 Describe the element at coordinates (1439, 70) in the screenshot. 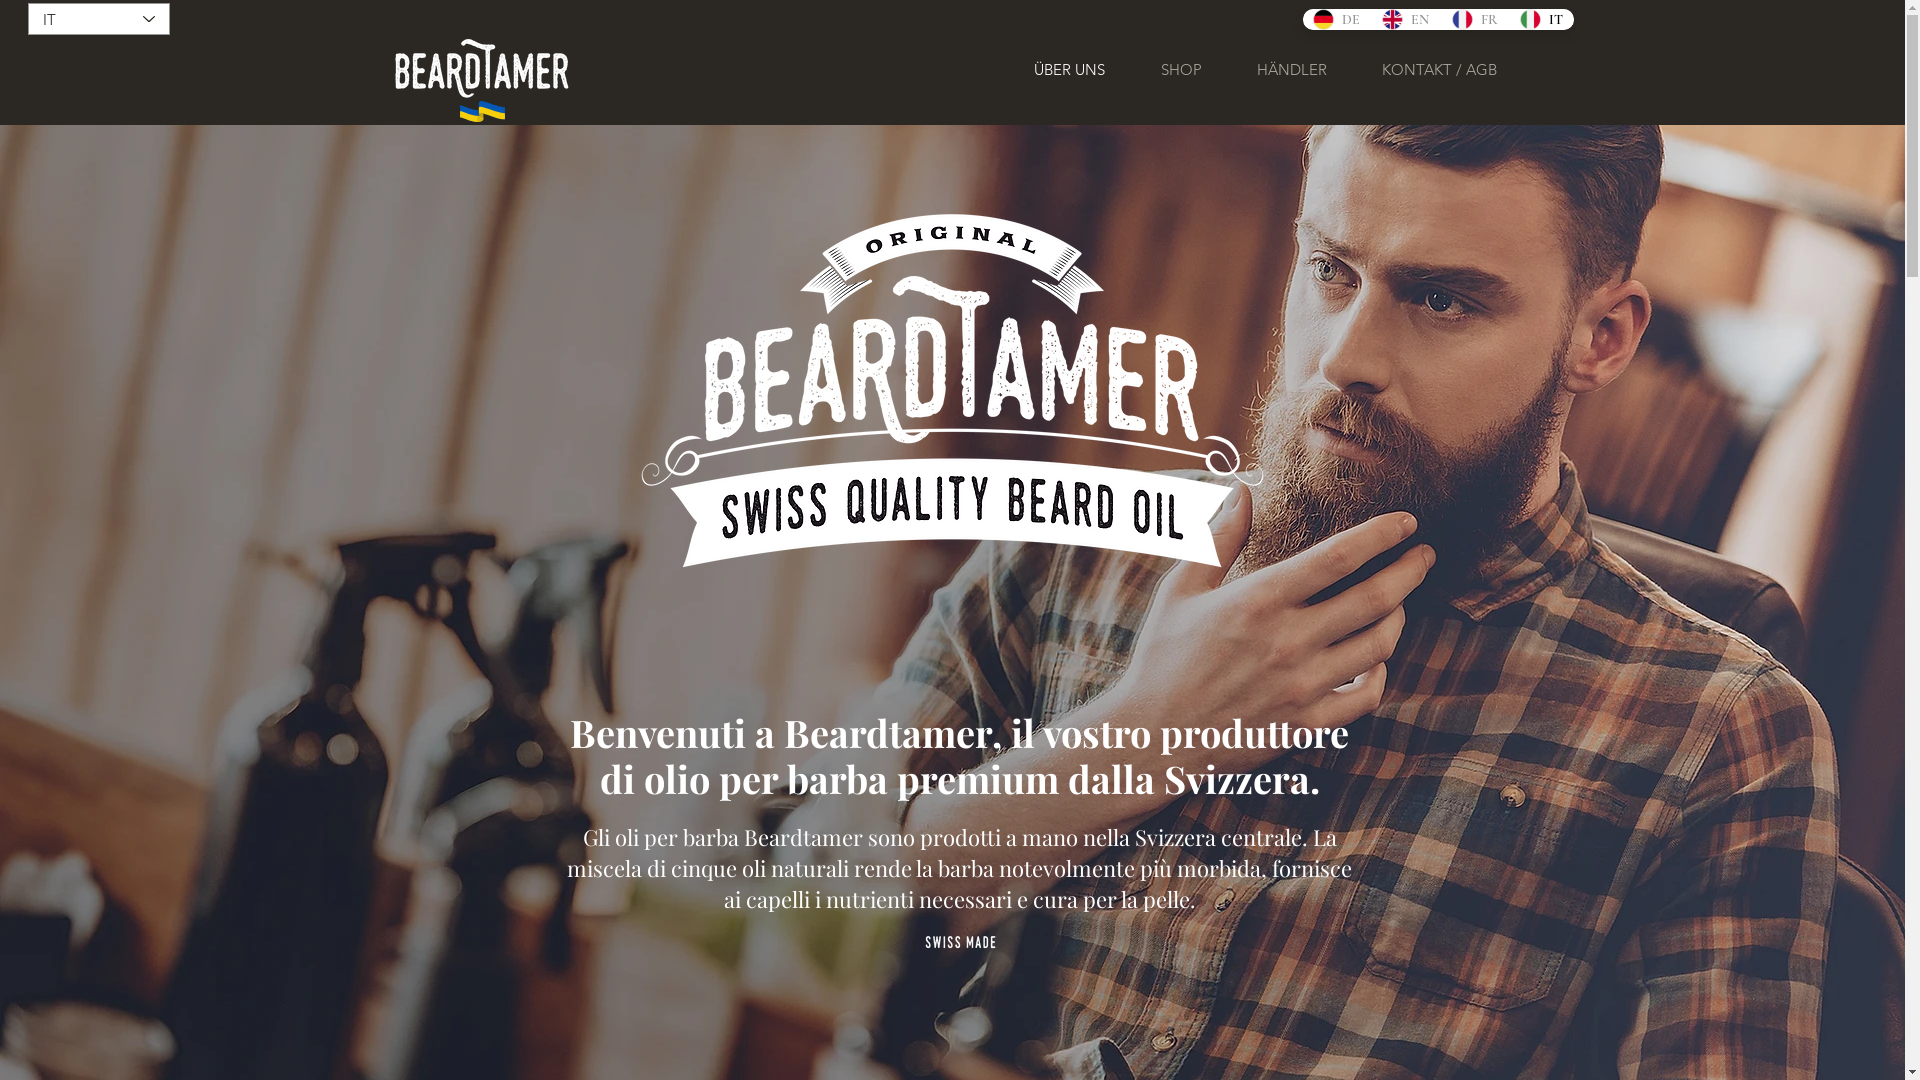

I see `KONTAKT / AGB` at that location.